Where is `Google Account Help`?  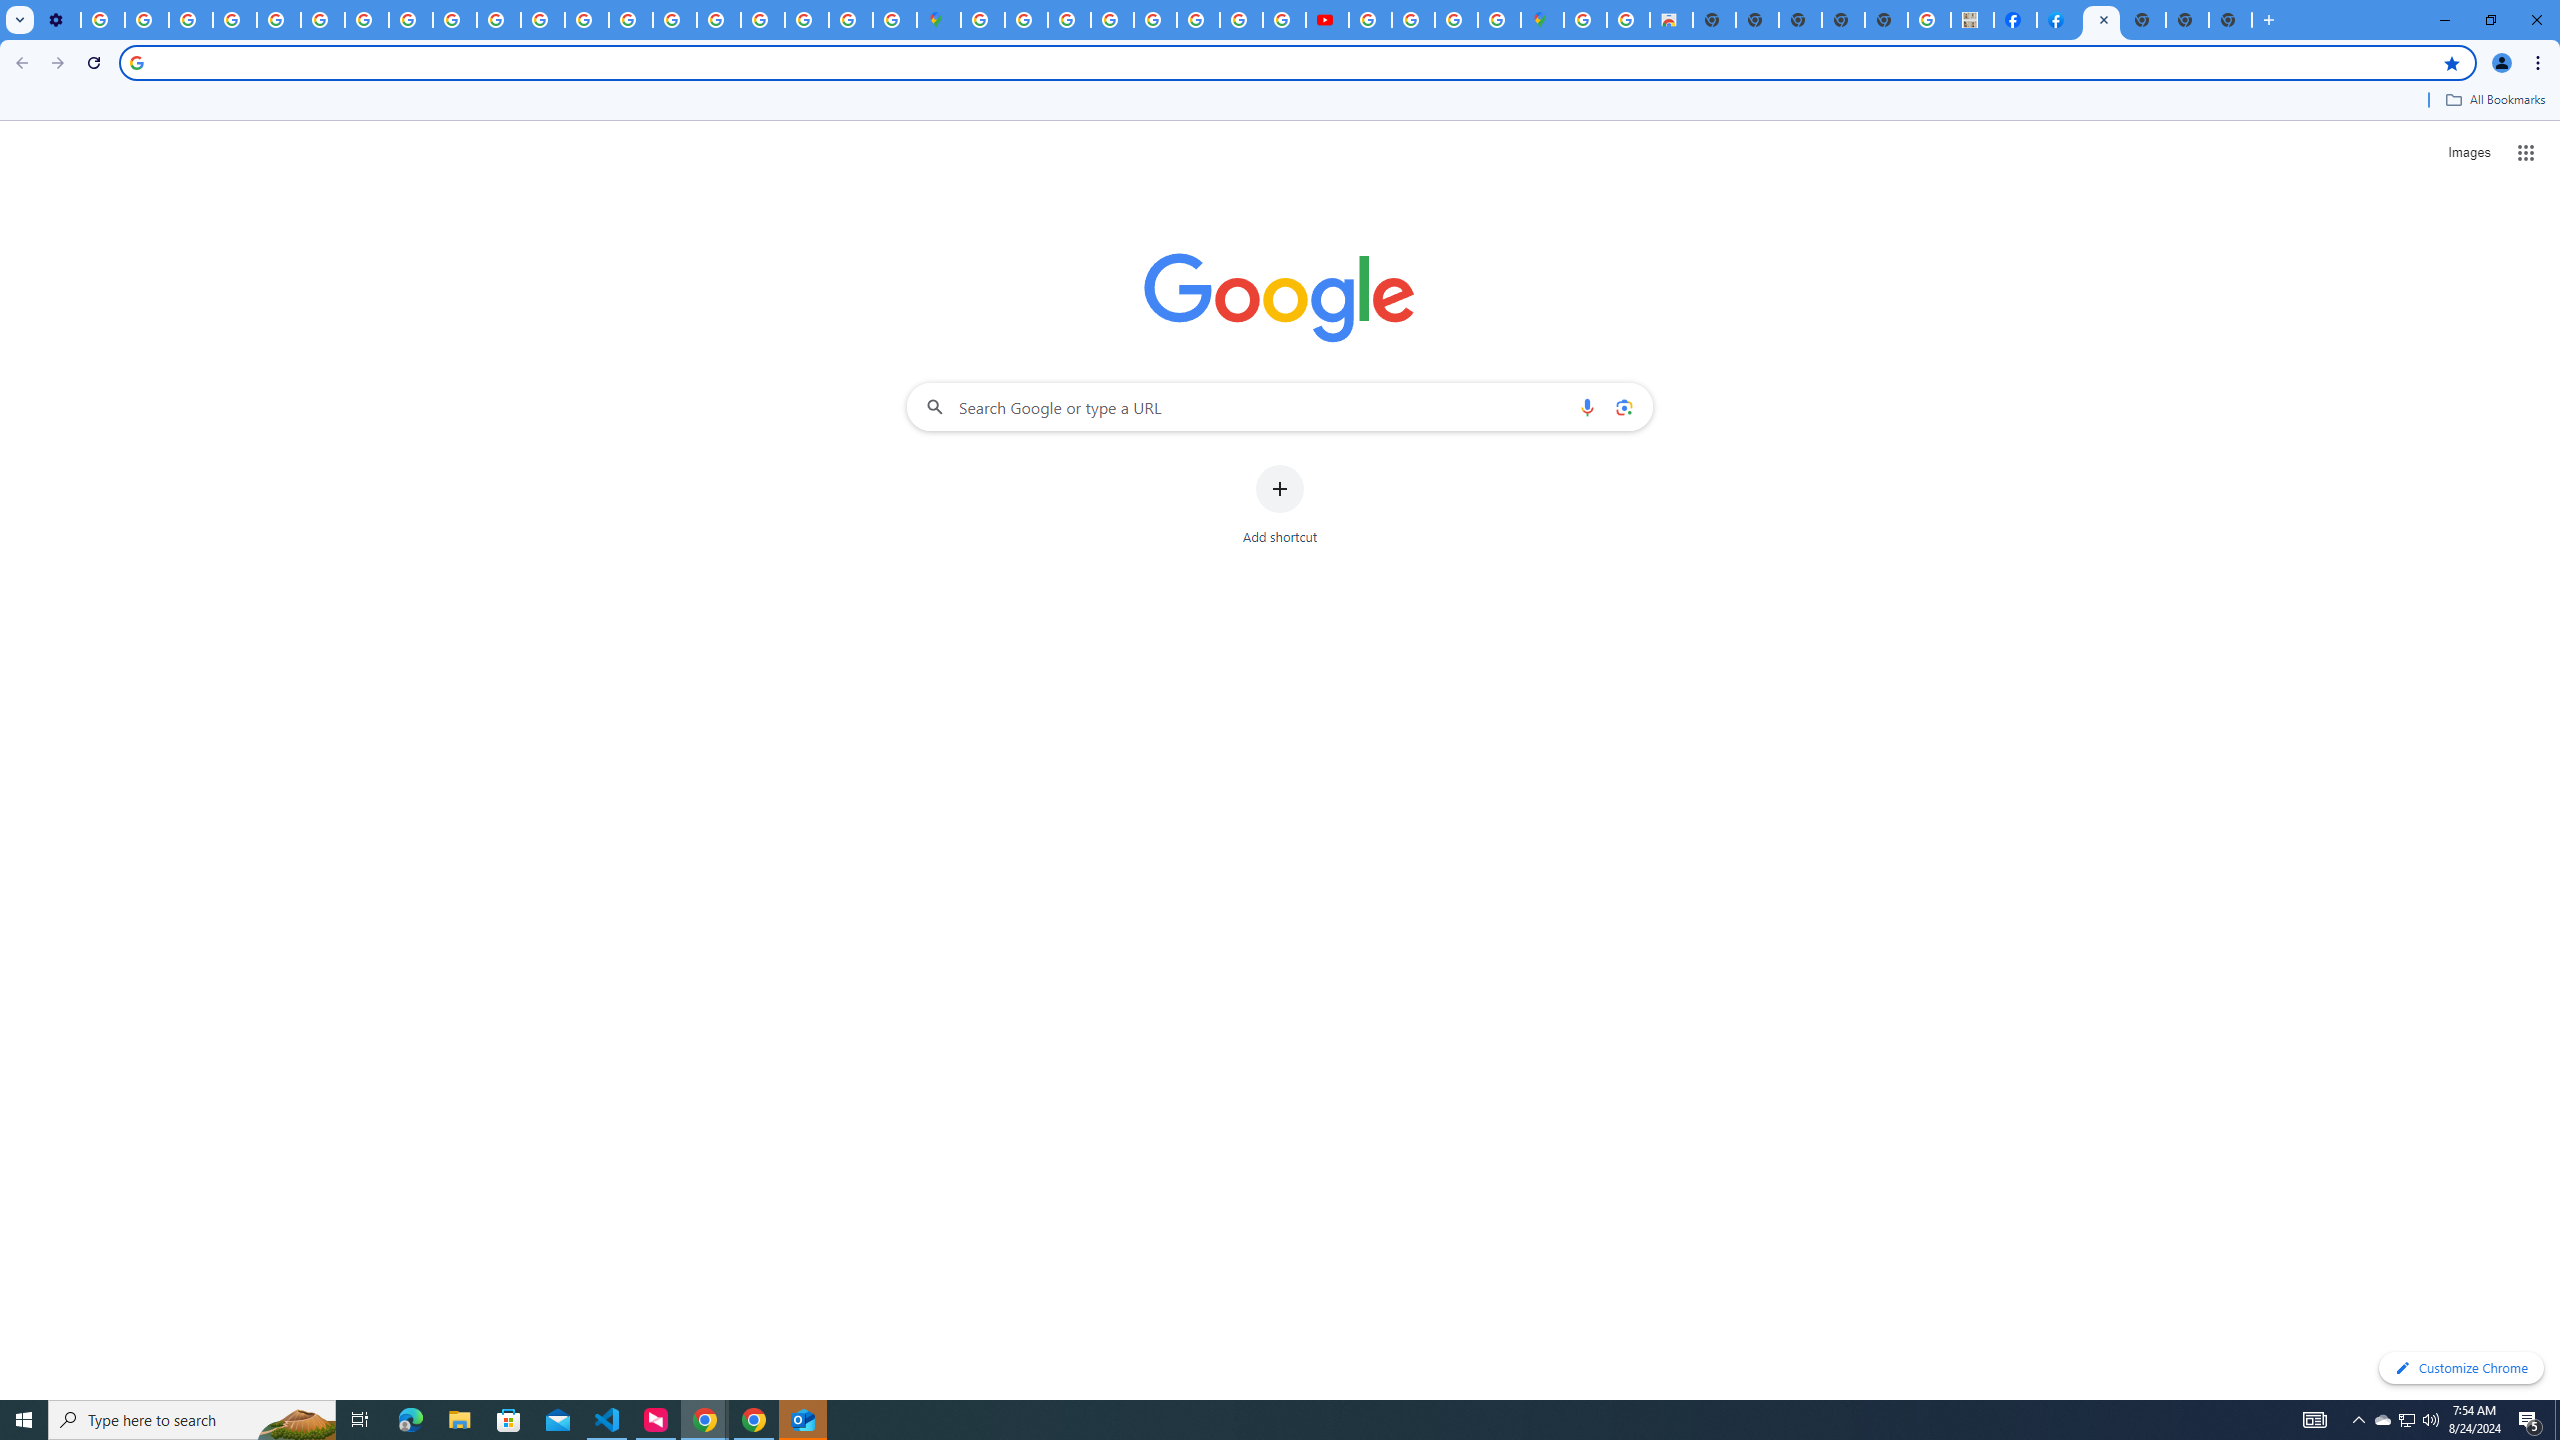 Google Account Help is located at coordinates (235, 20).